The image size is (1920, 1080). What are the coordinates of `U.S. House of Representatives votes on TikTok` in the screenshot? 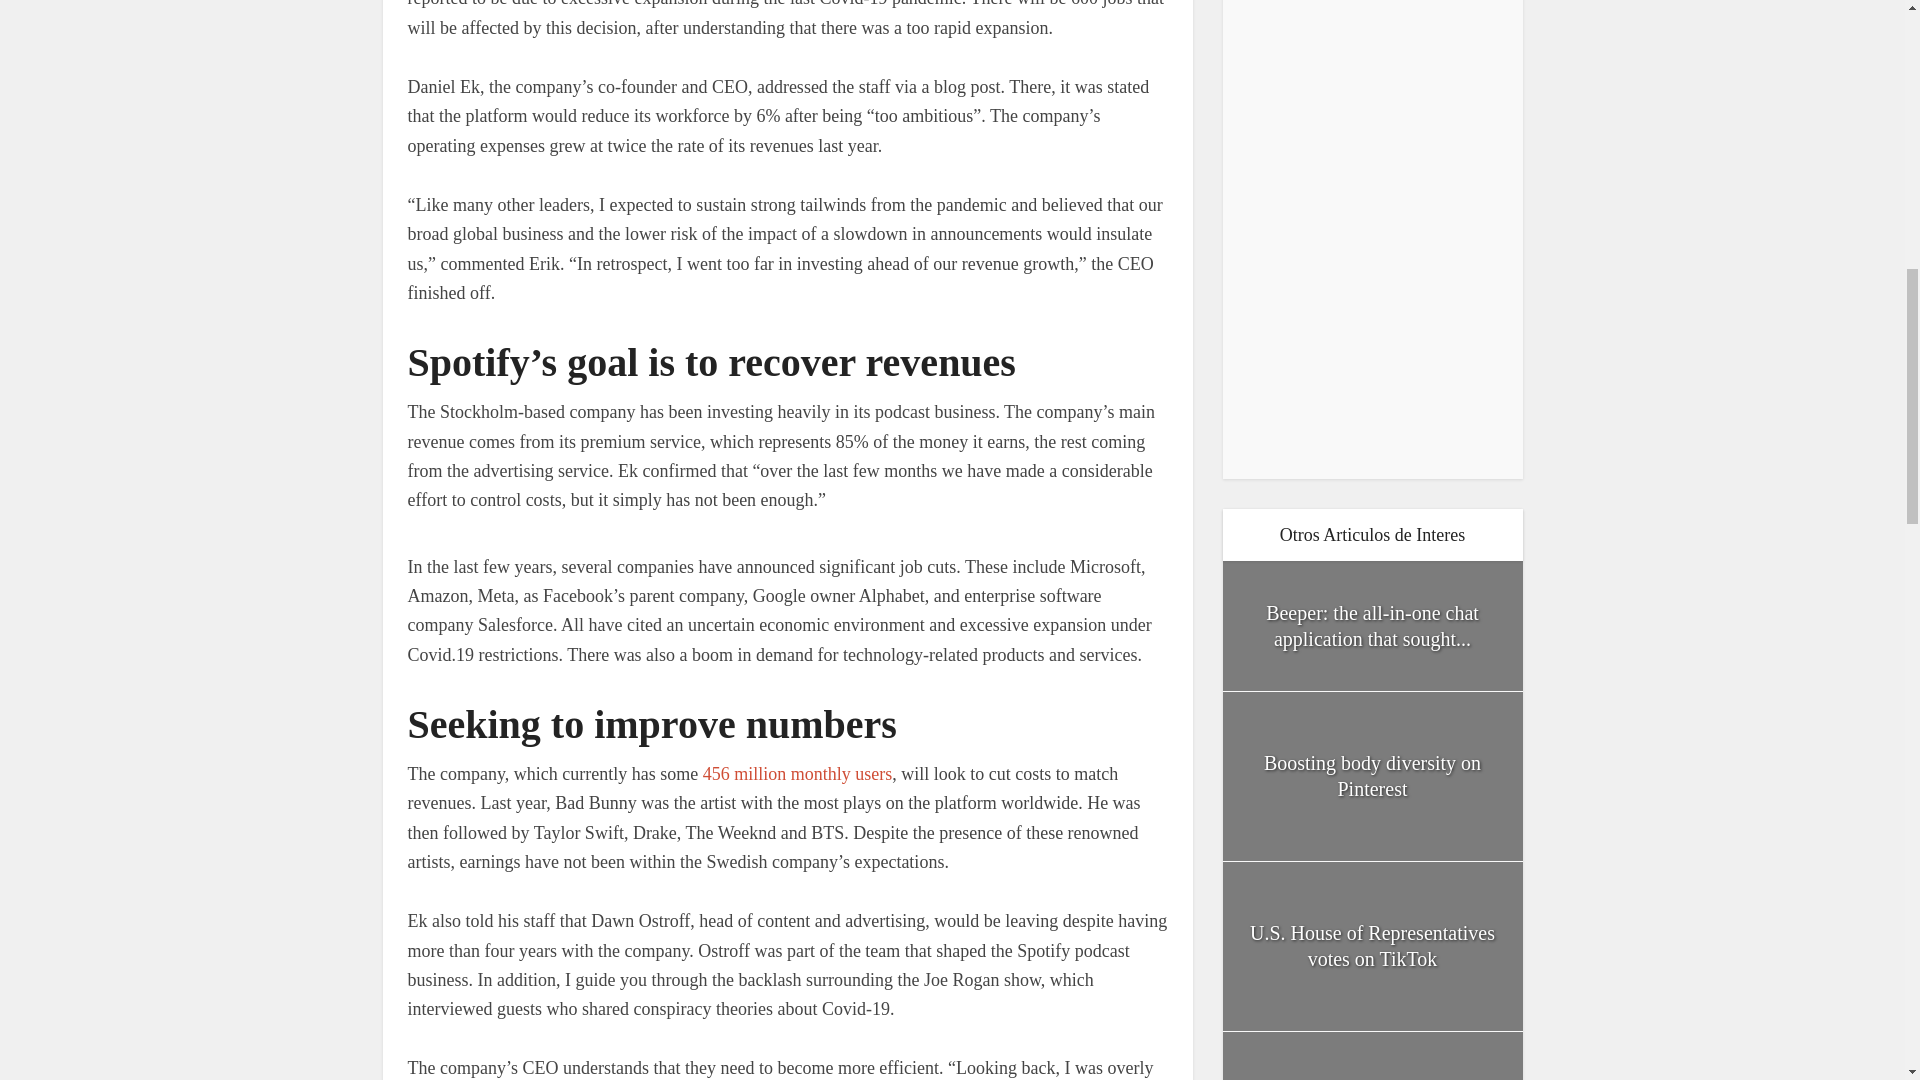 It's located at (1372, 946).